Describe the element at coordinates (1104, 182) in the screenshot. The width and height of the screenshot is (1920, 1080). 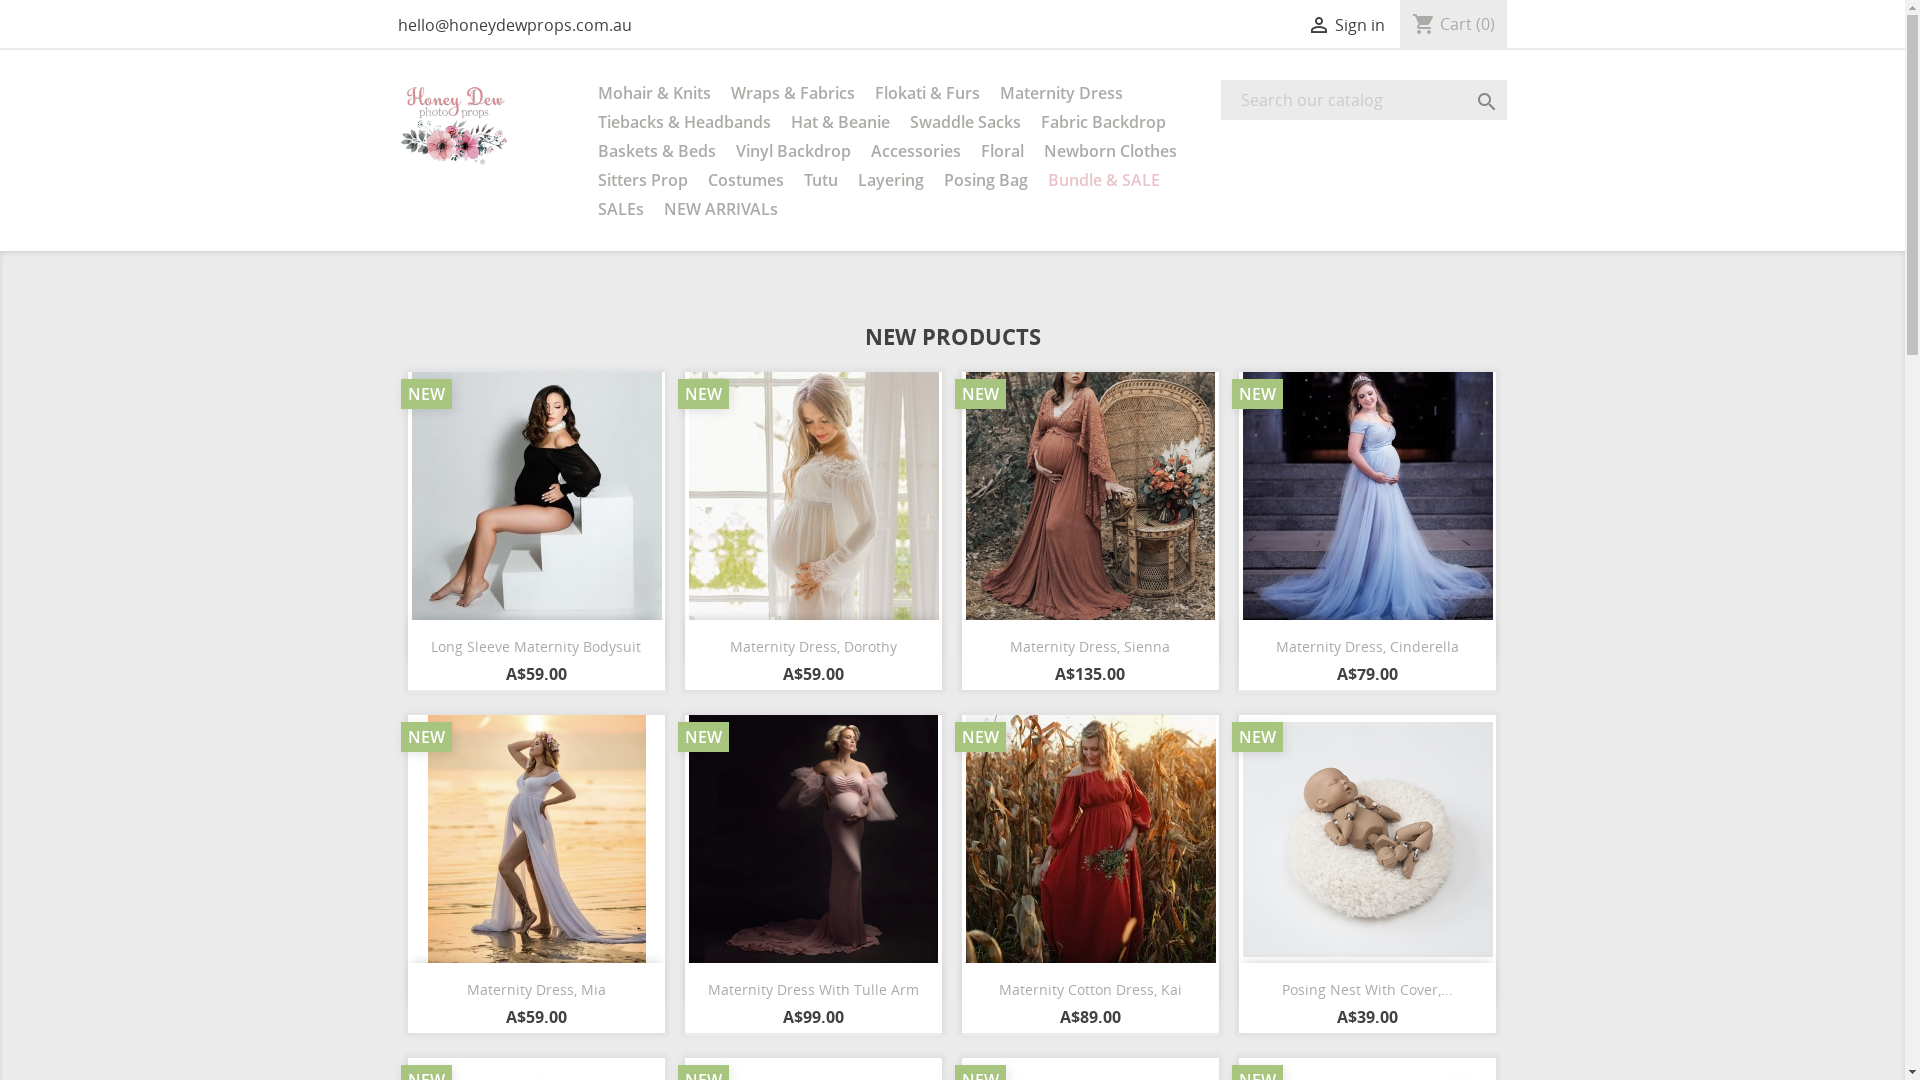
I see `Bundle & SALE` at that location.